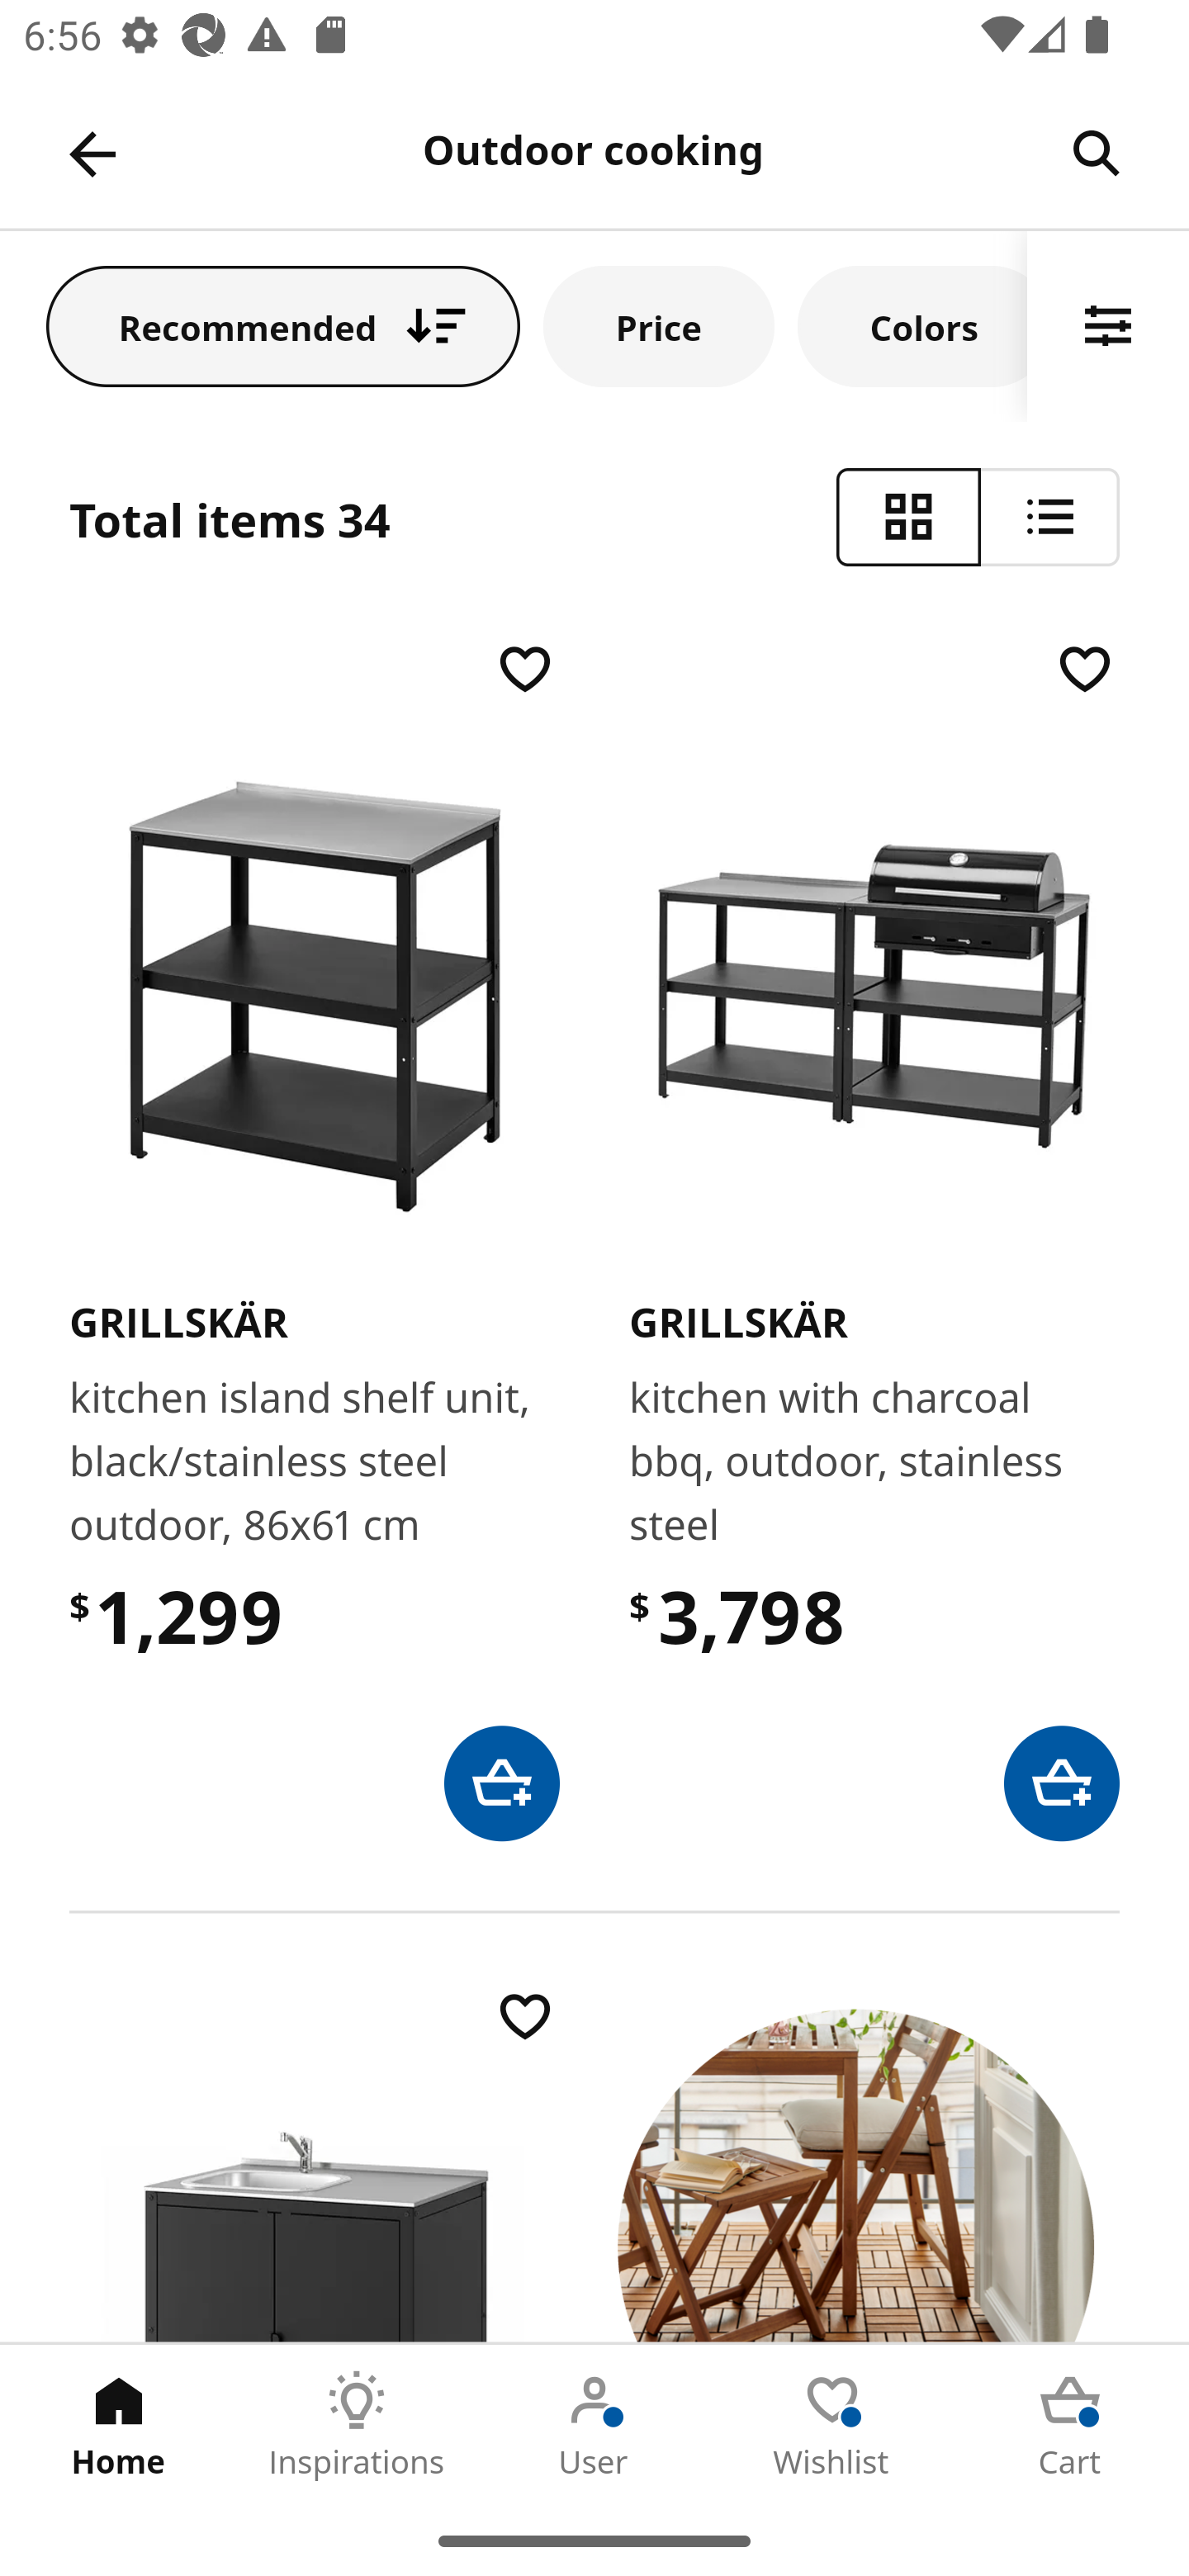  I want to click on Price, so click(659, 325).